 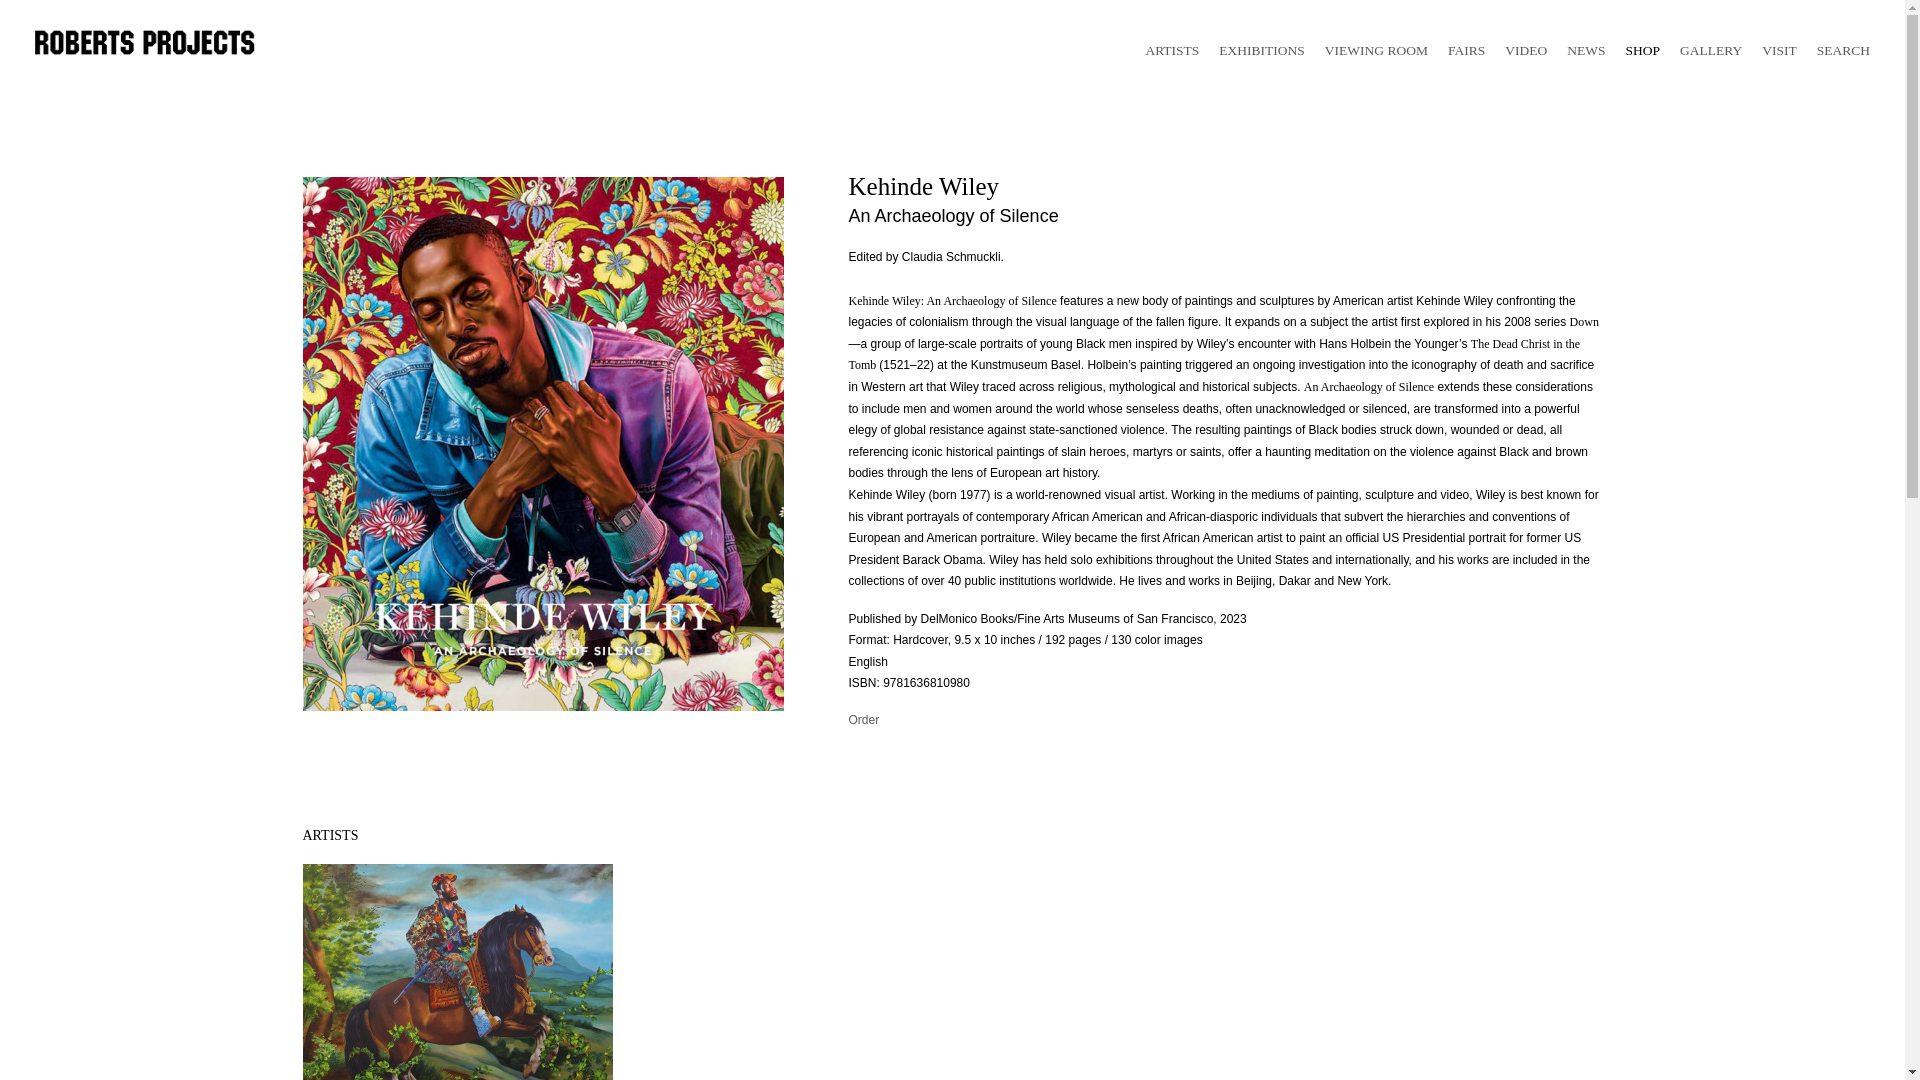 What do you see at coordinates (1642, 50) in the screenshot?
I see `SHOP` at bounding box center [1642, 50].